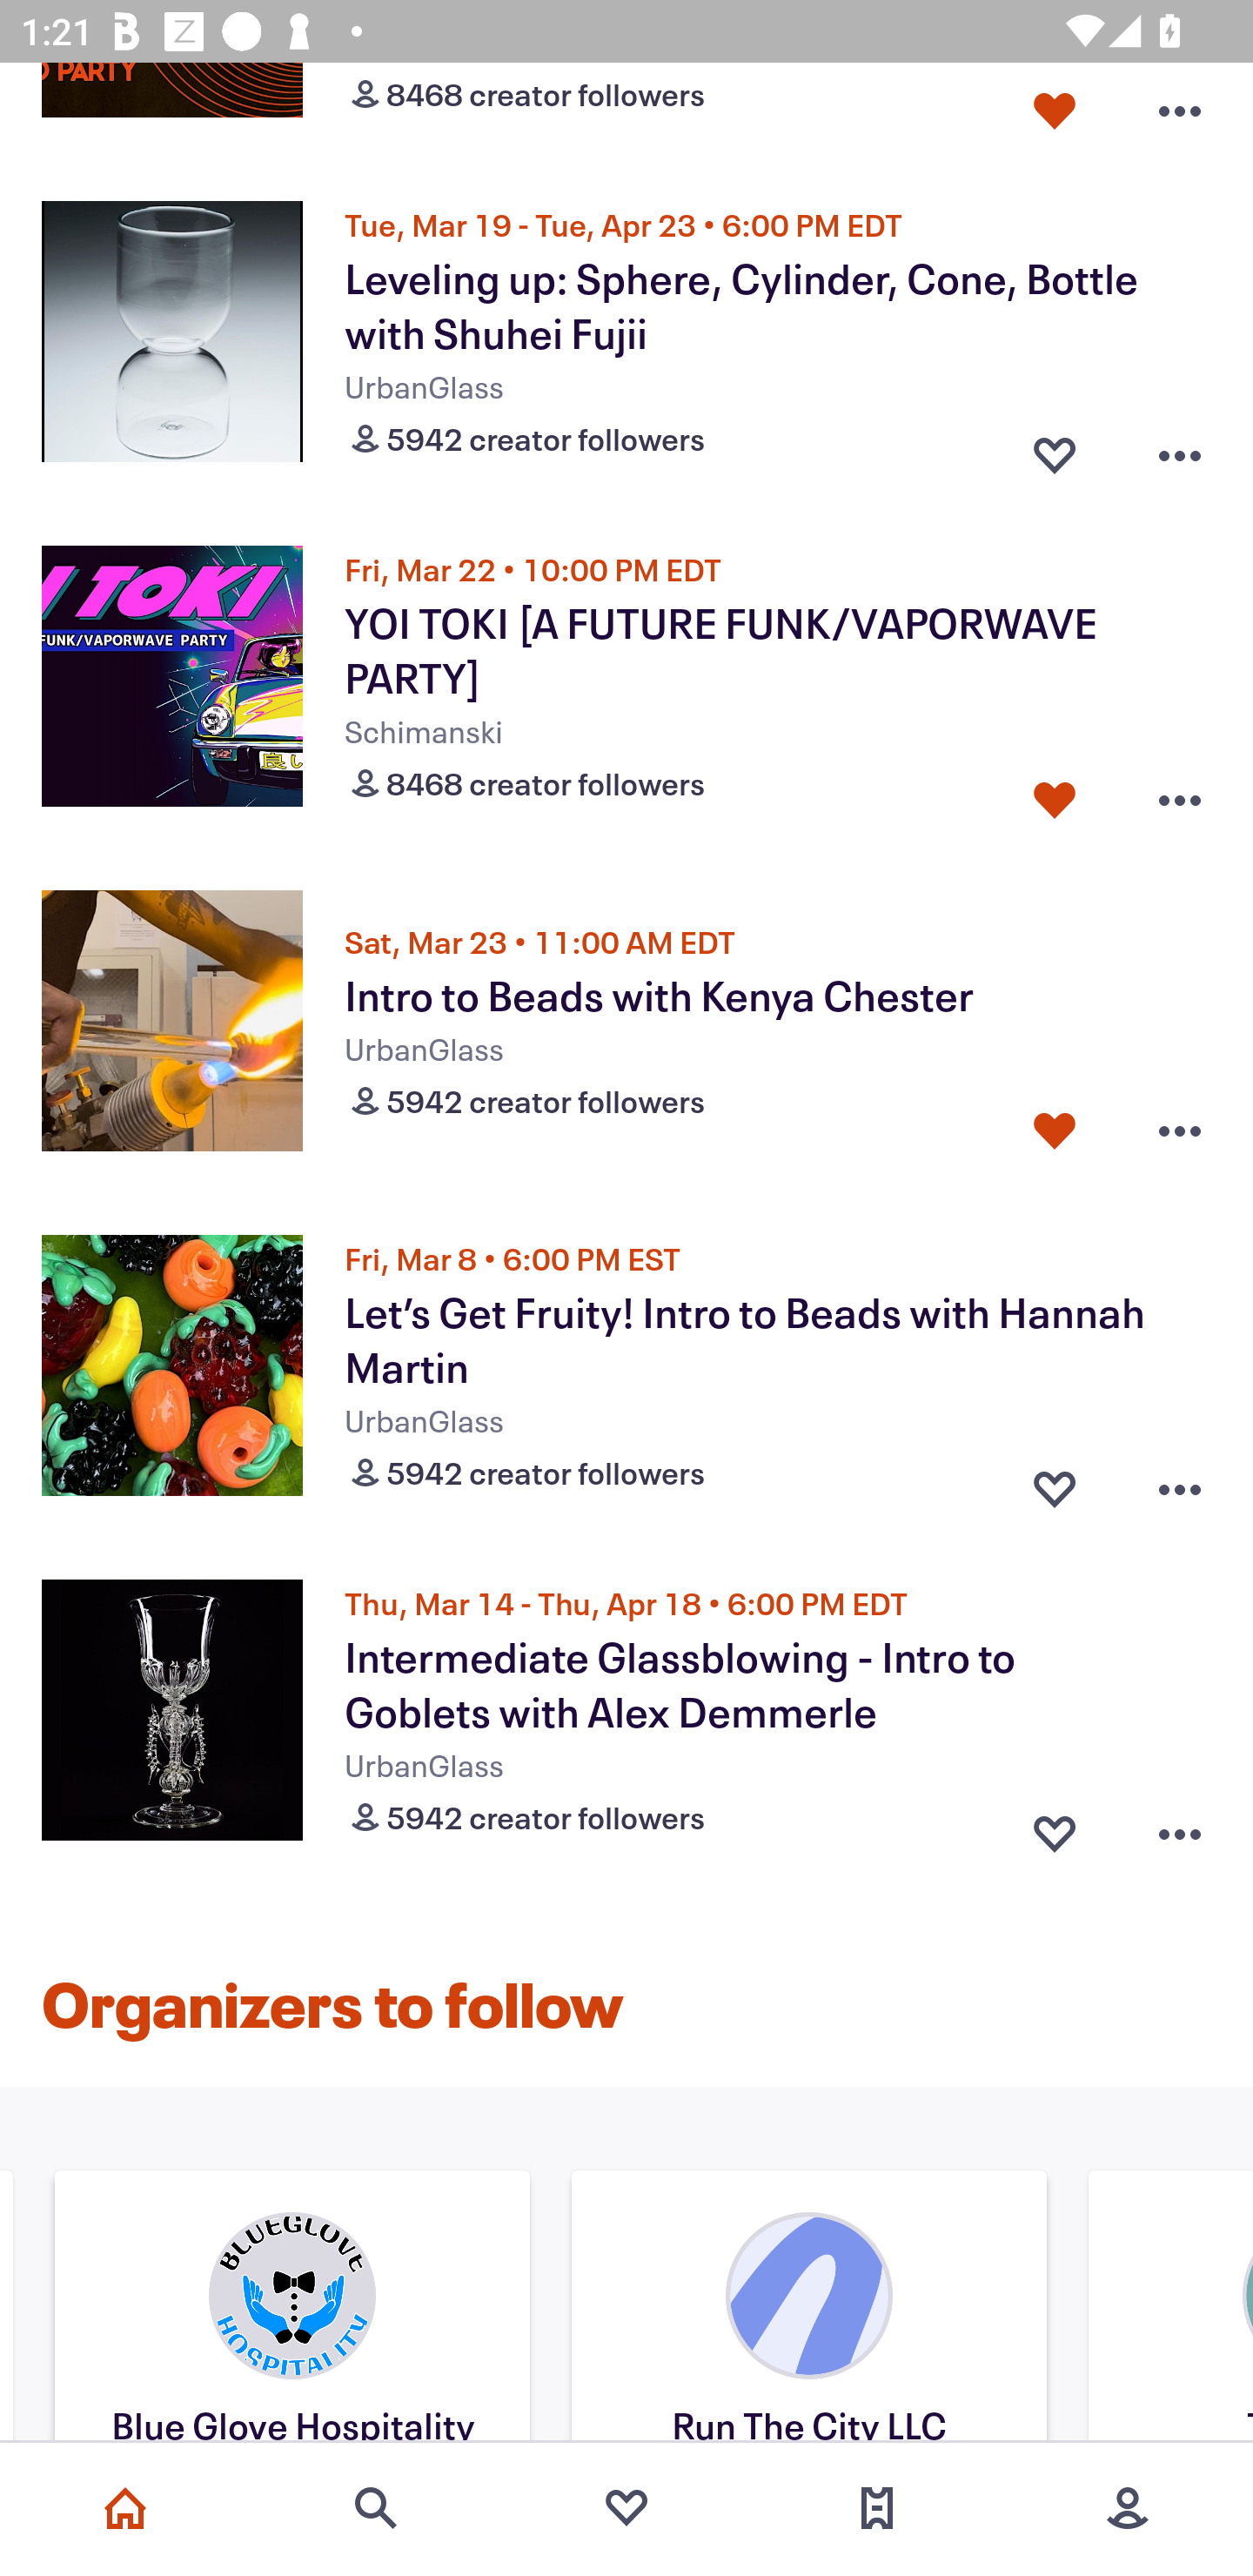 The height and width of the screenshot is (2576, 1253). What do you see at coordinates (1180, 1482) in the screenshot?
I see `Overflow menu button` at bounding box center [1180, 1482].